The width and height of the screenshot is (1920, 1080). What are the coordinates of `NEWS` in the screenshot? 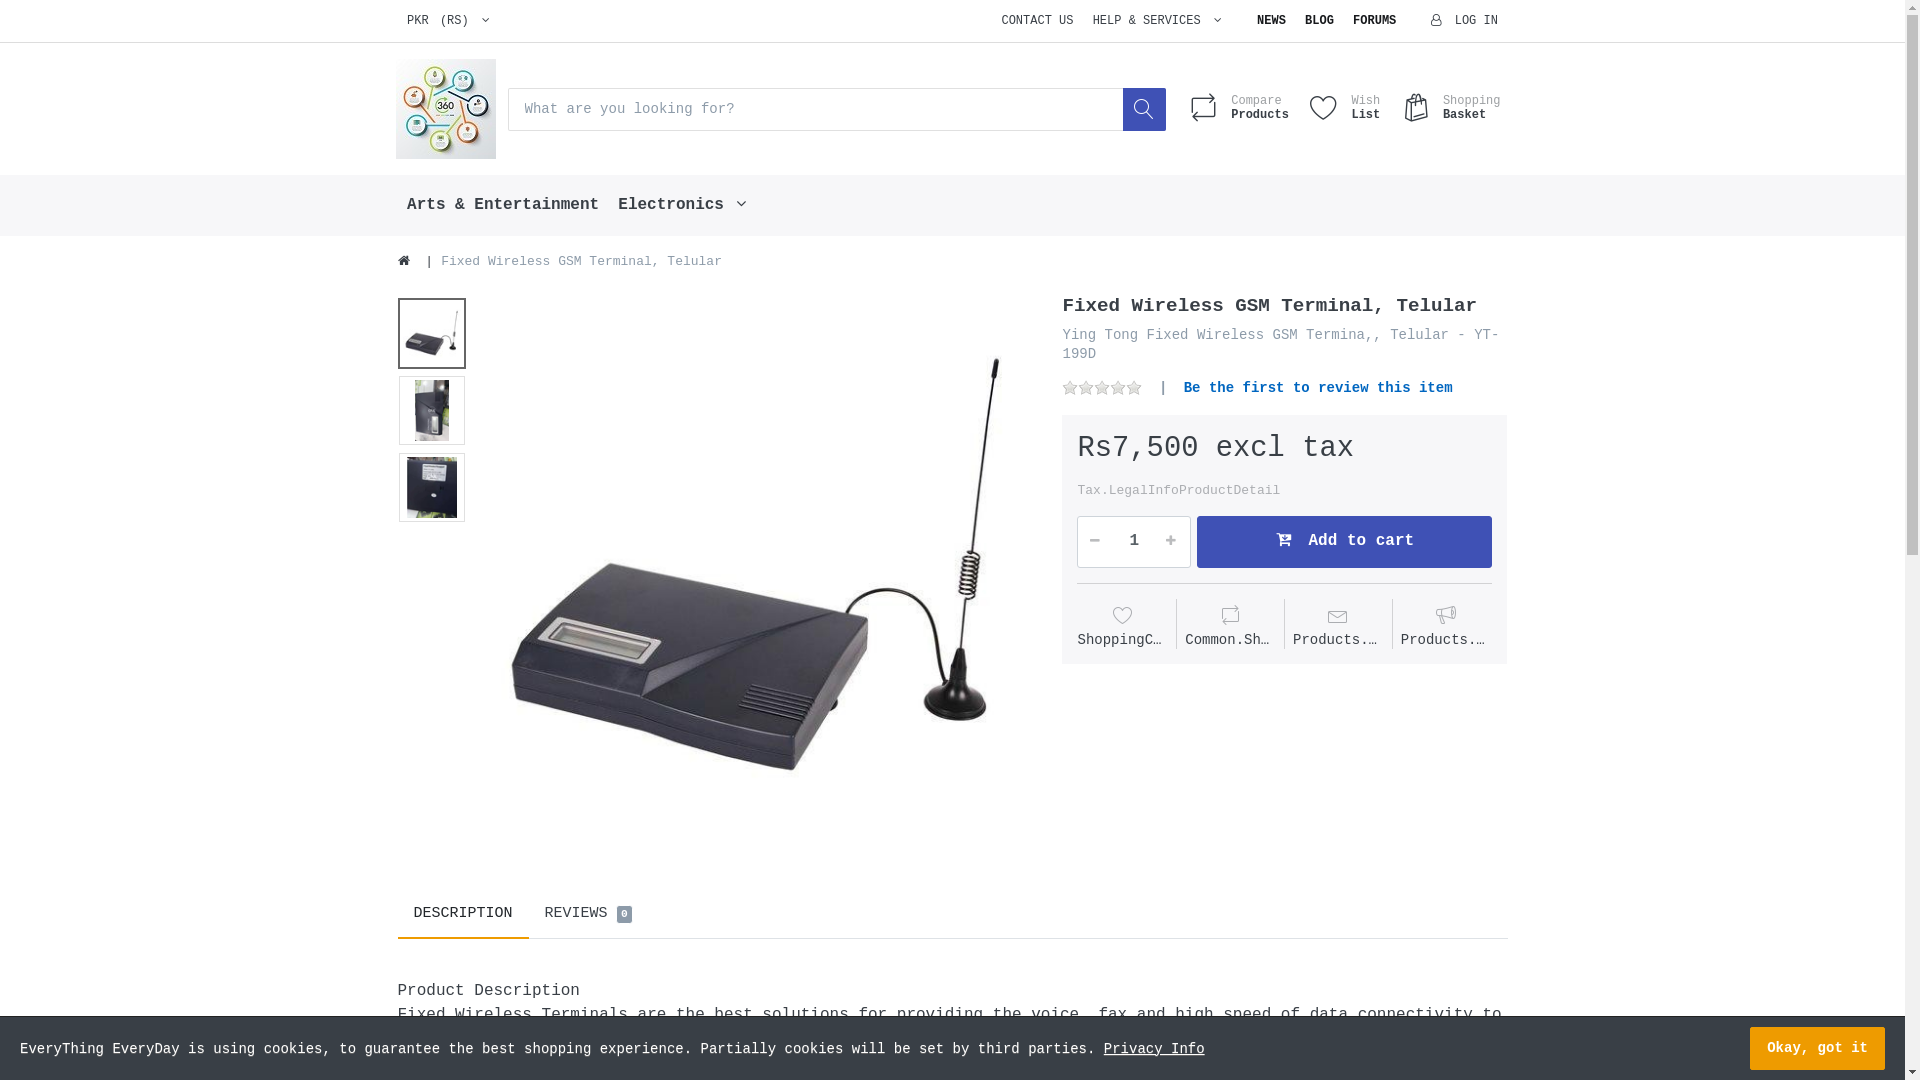 It's located at (1271, 21).